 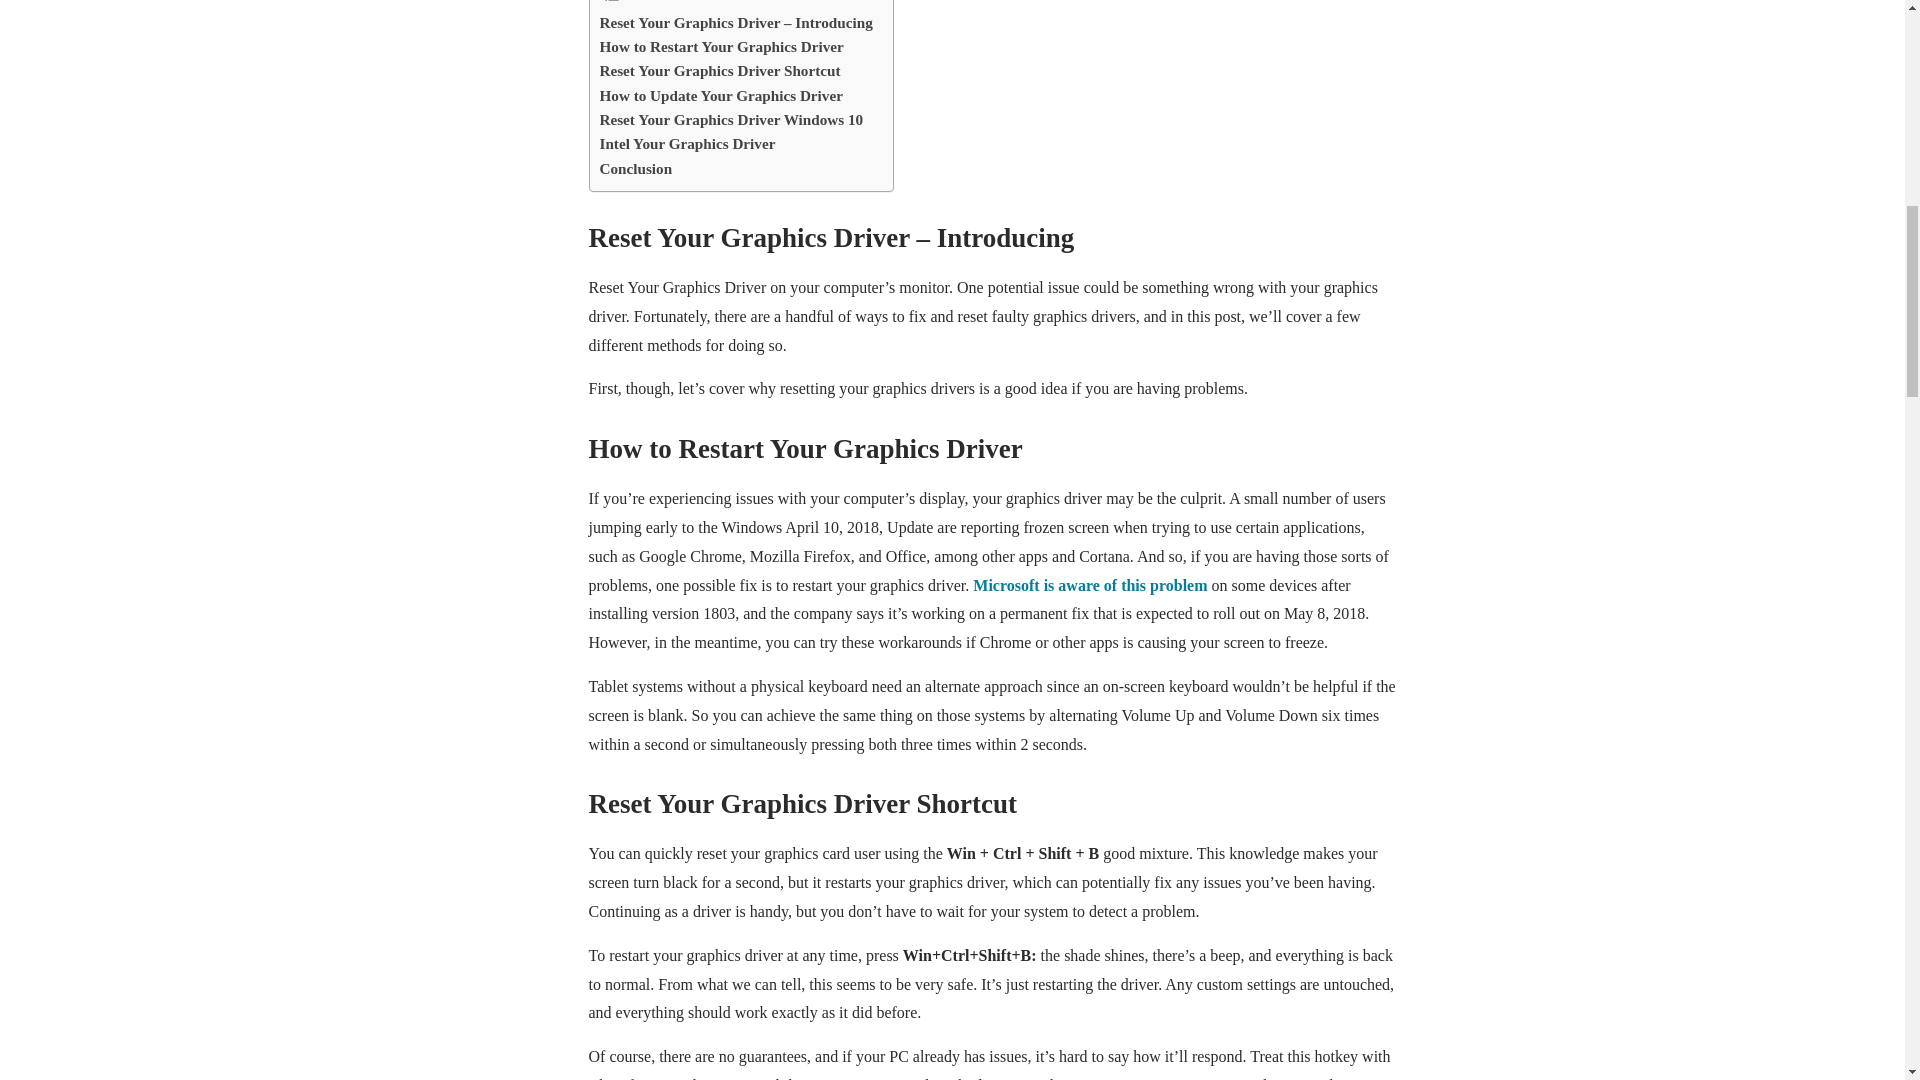 I want to click on How to Restart Your Graphics Driver, so click(x=722, y=46).